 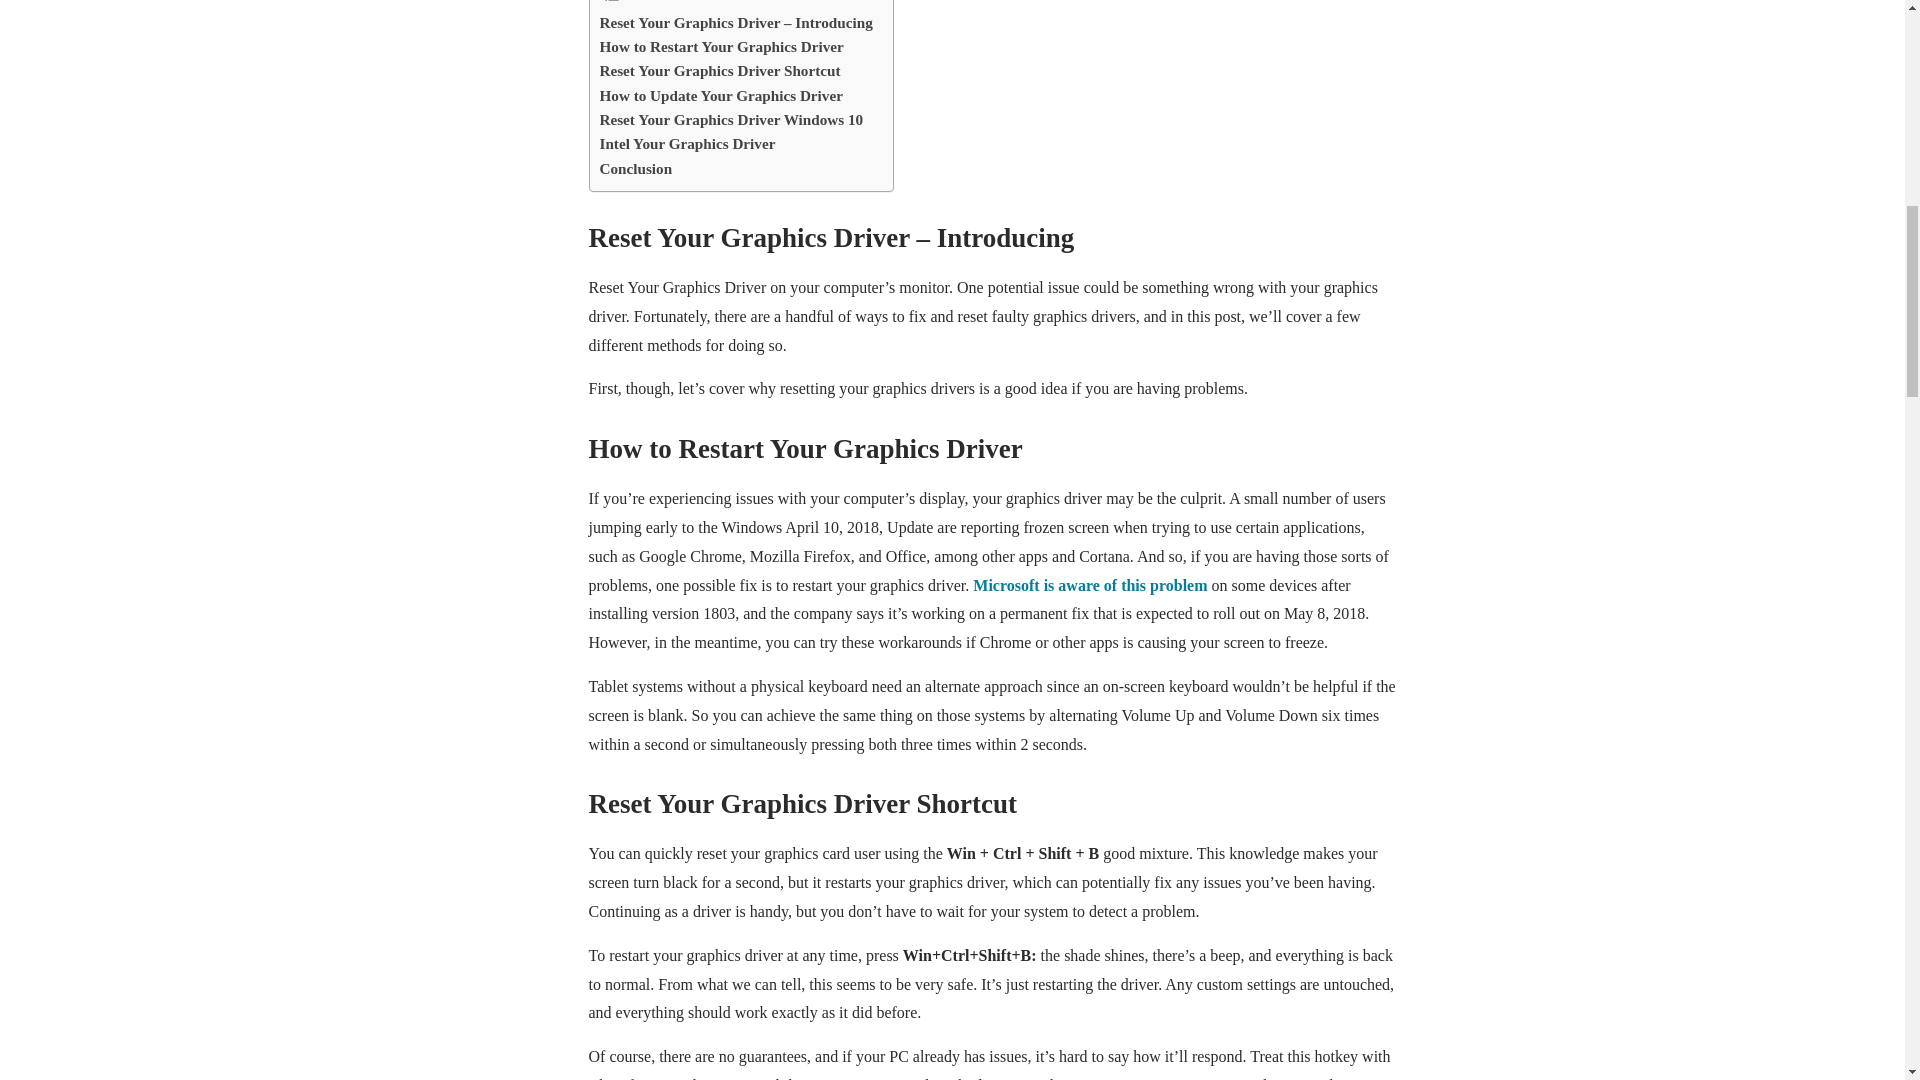 I want to click on How to Restart Your Graphics Driver, so click(x=722, y=46).